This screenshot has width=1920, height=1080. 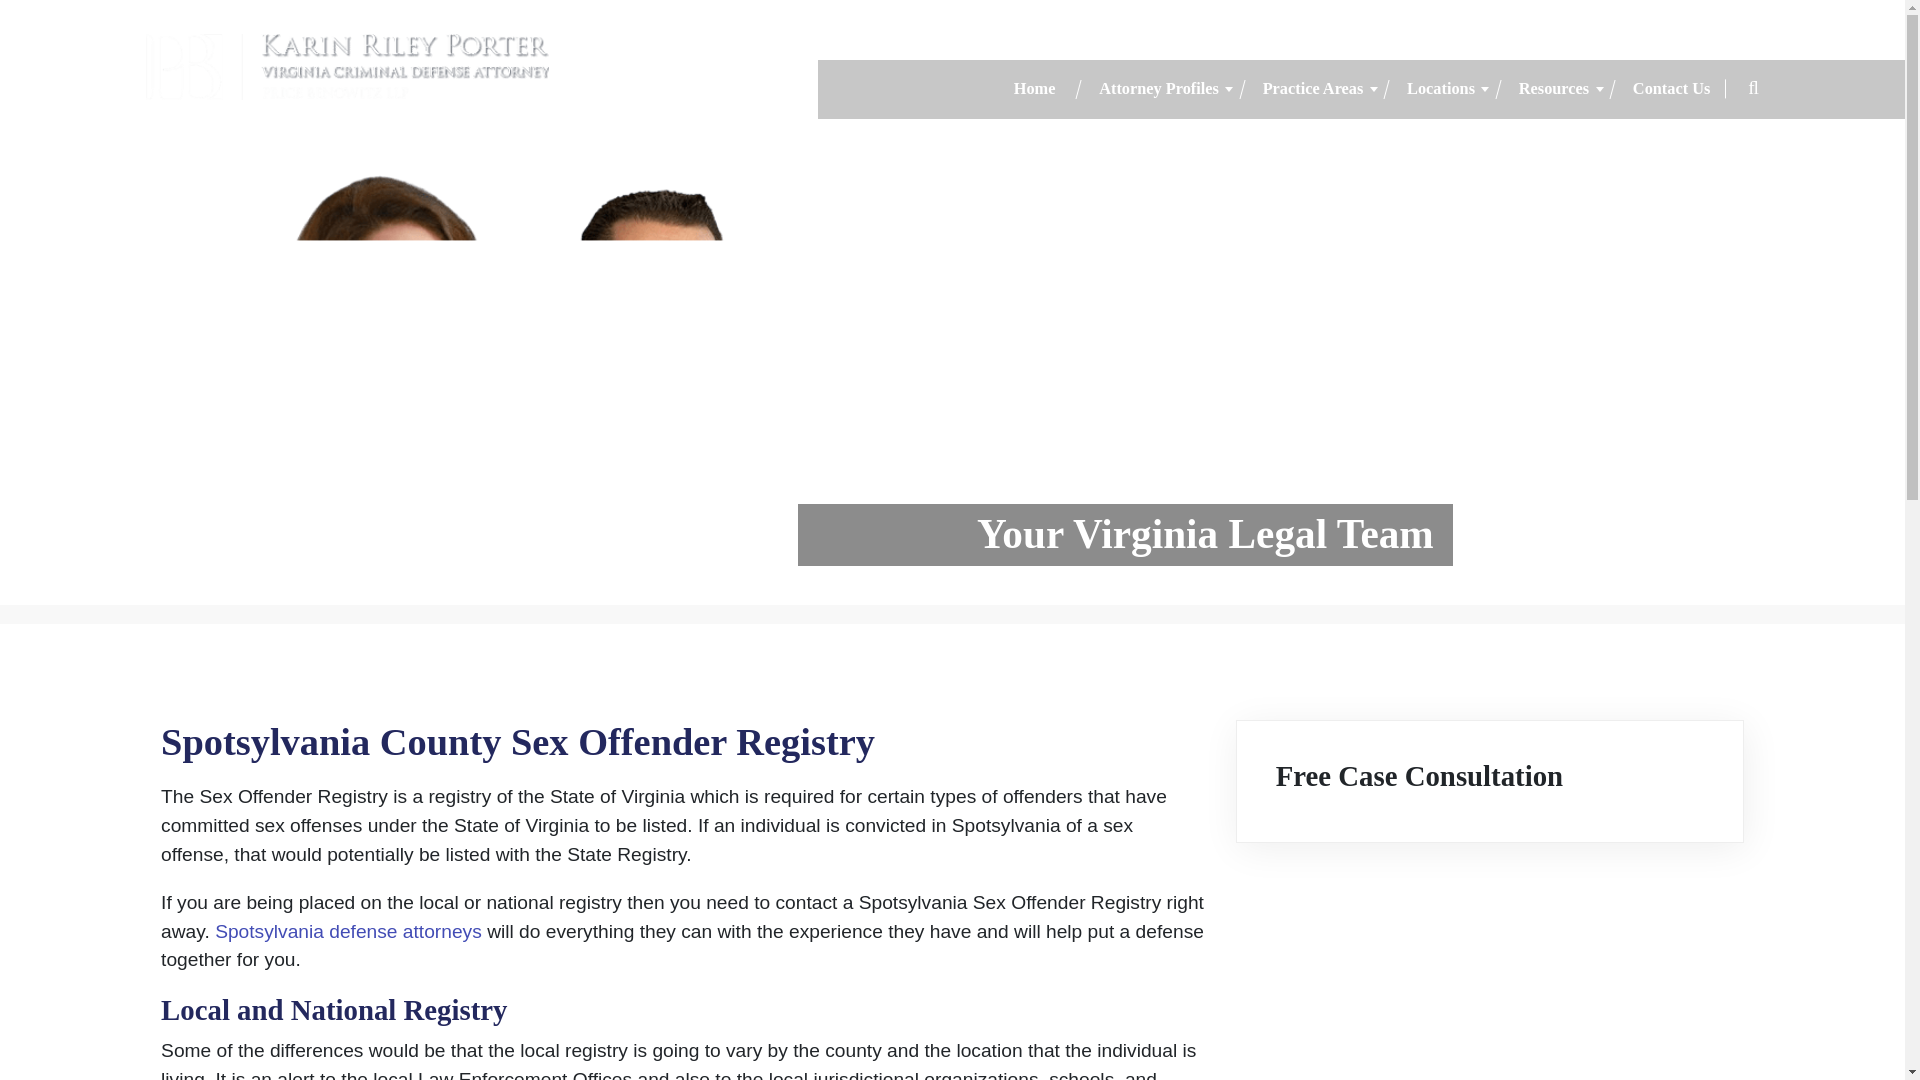 What do you see at coordinates (1313, 90) in the screenshot?
I see `Practice Areas` at bounding box center [1313, 90].